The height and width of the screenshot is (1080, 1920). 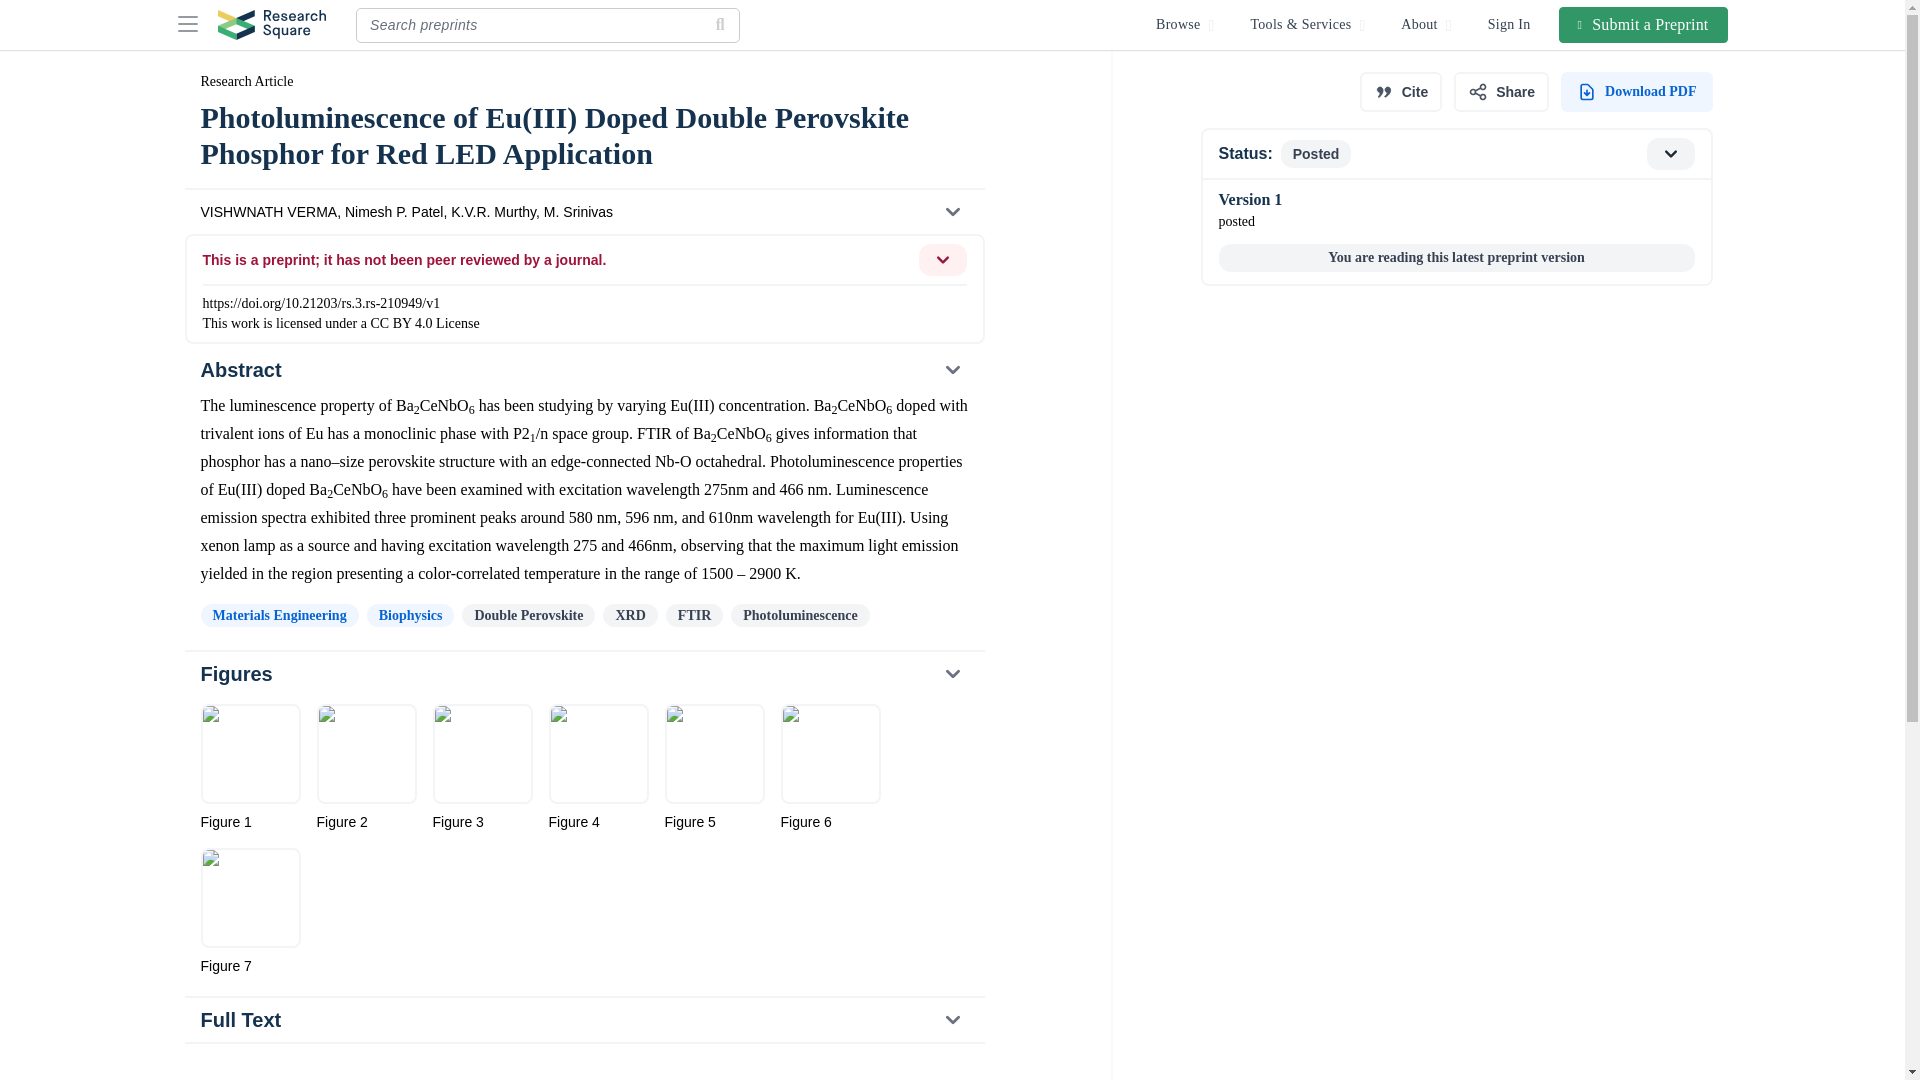 What do you see at coordinates (583, 370) in the screenshot?
I see `Abstract` at bounding box center [583, 370].